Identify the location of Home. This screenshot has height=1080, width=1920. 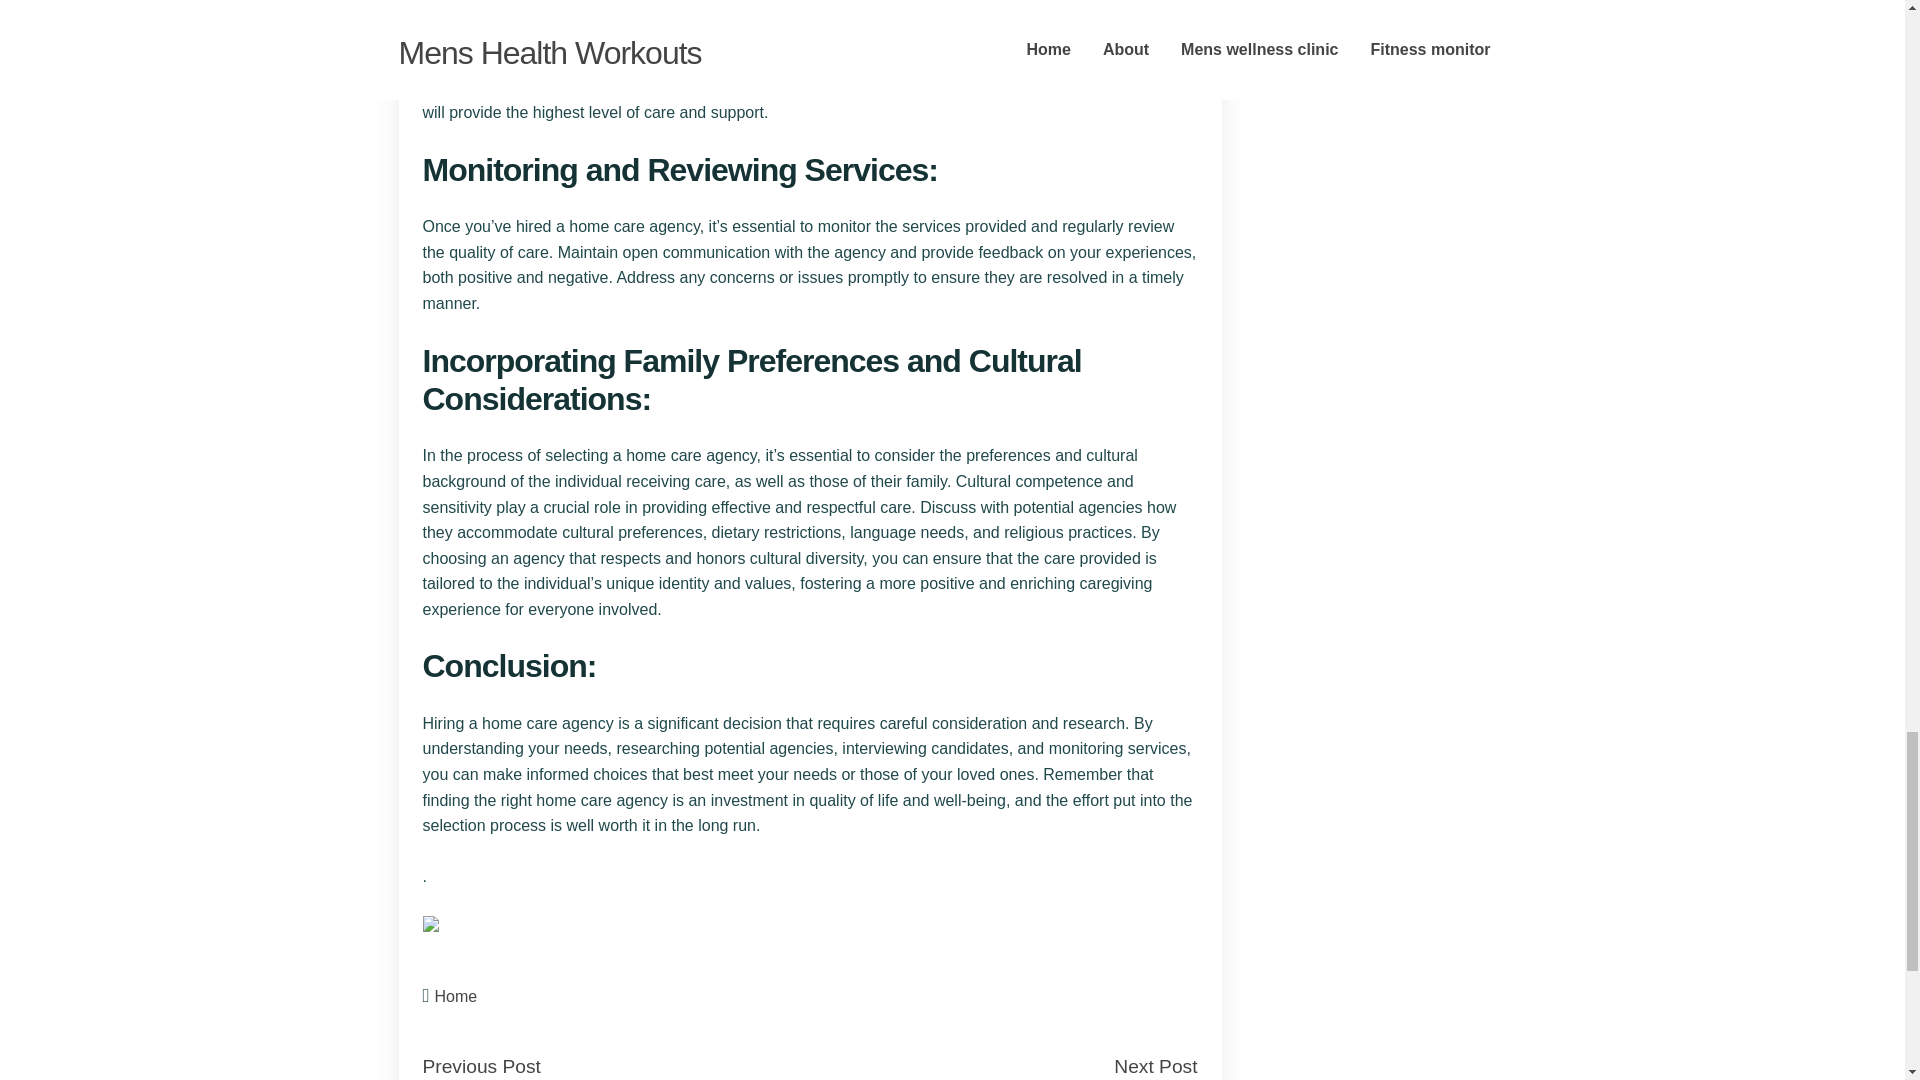
(456, 996).